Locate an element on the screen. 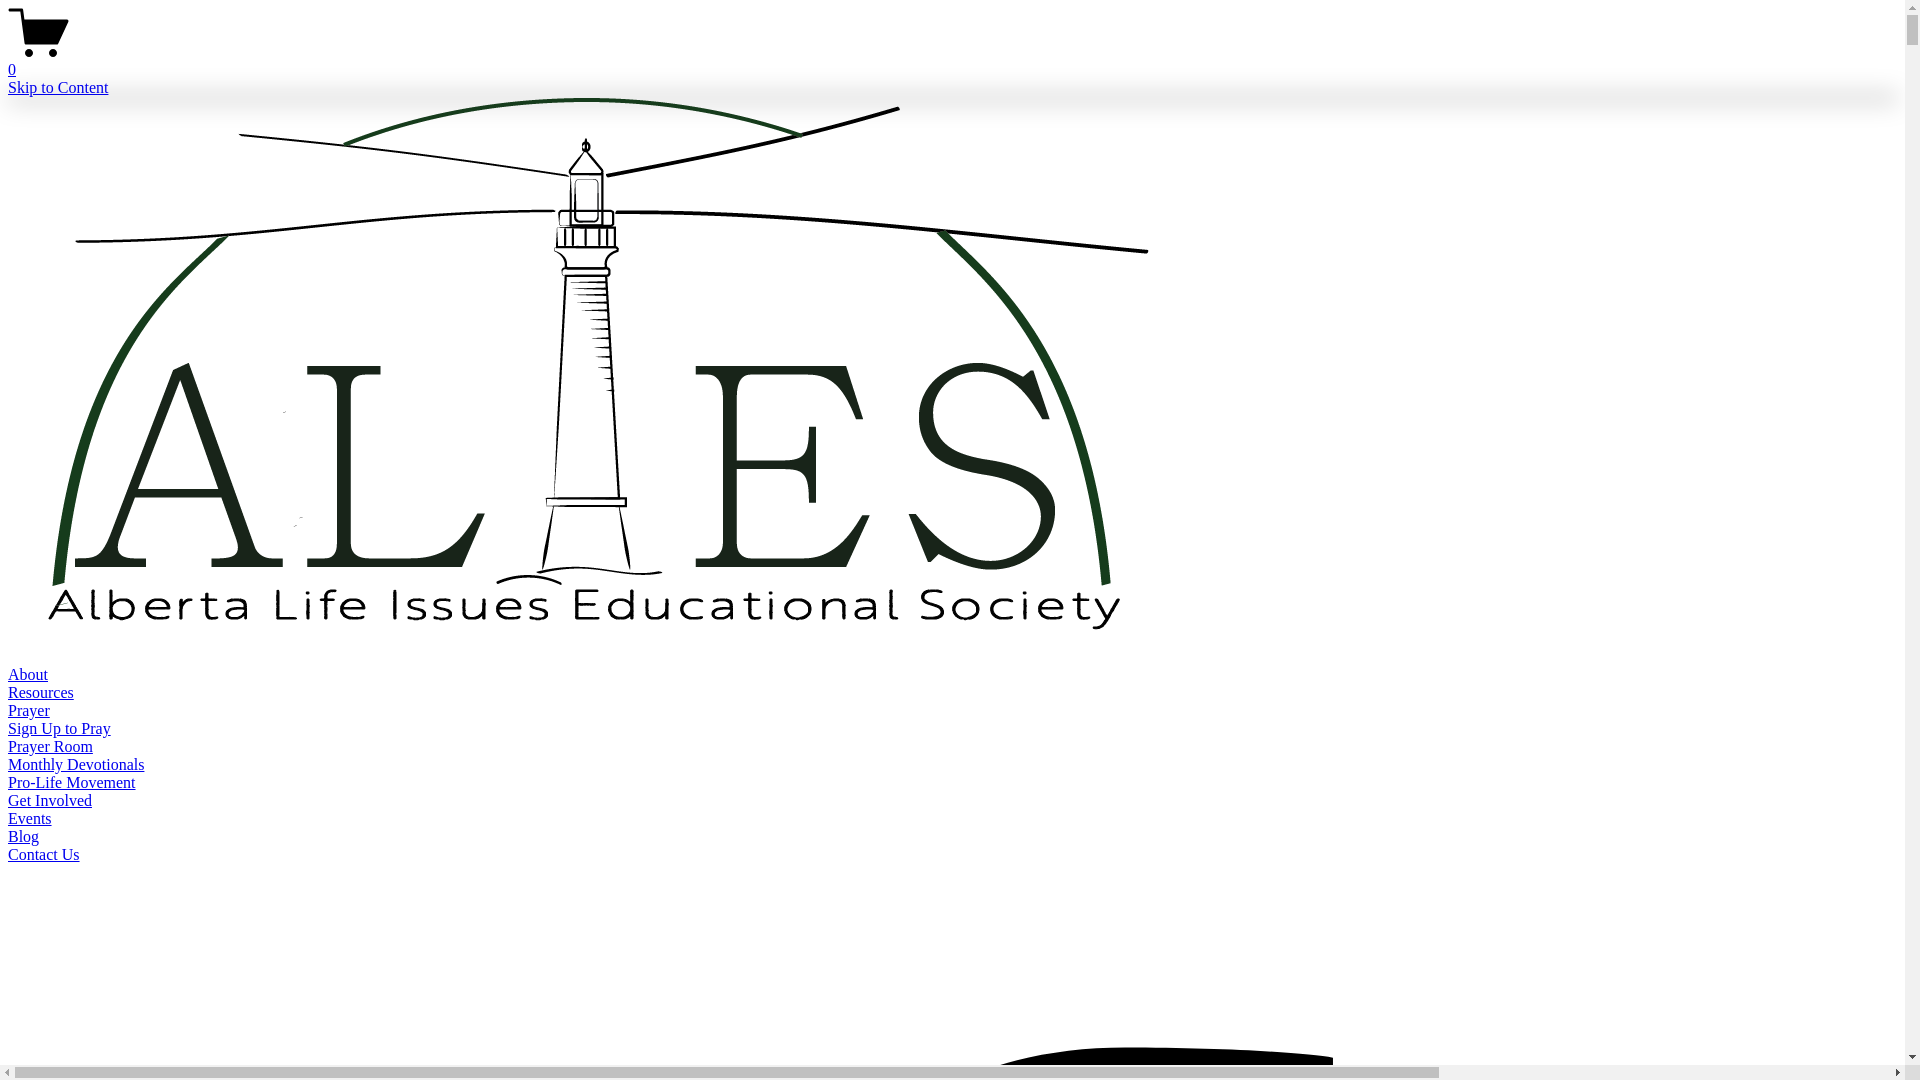 The height and width of the screenshot is (1080, 1920). Resources is located at coordinates (41, 692).